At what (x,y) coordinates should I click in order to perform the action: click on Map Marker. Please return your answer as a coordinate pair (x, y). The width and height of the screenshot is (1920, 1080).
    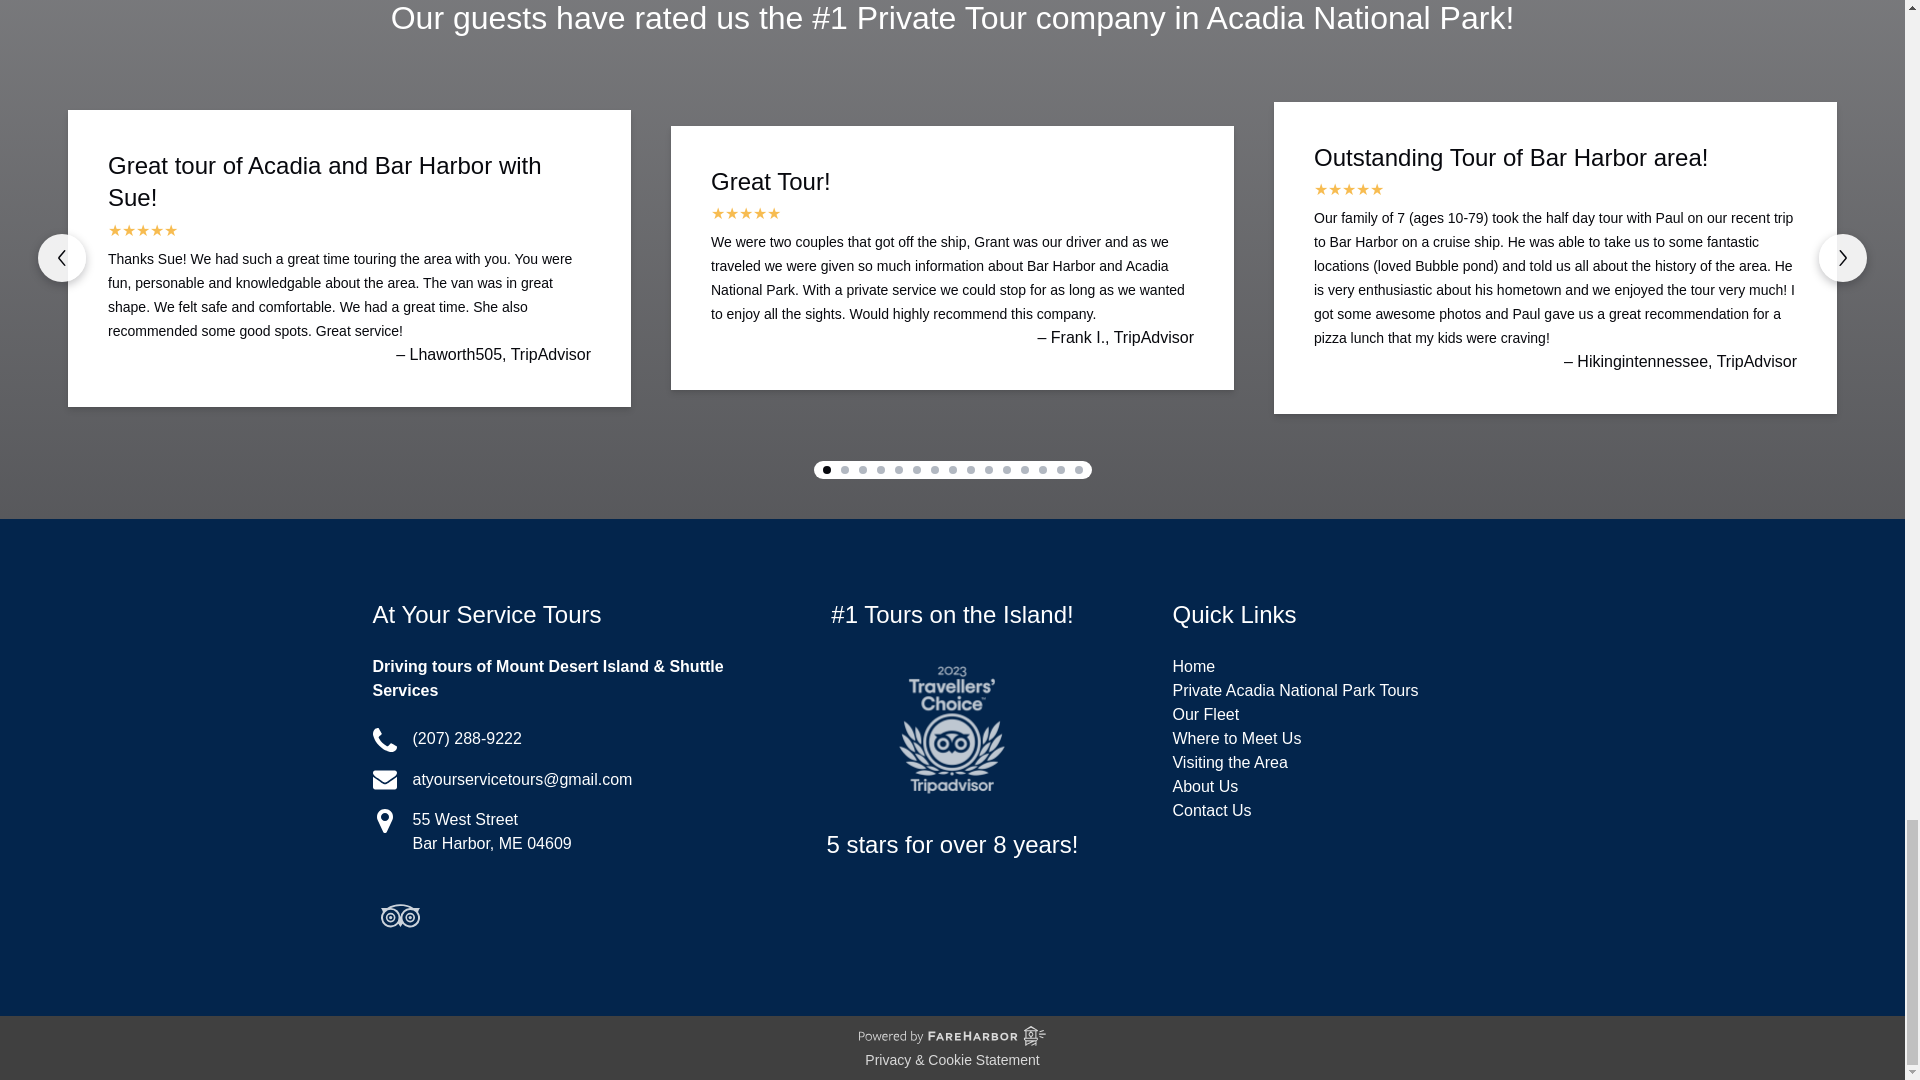
    Looking at the image, I should click on (384, 820).